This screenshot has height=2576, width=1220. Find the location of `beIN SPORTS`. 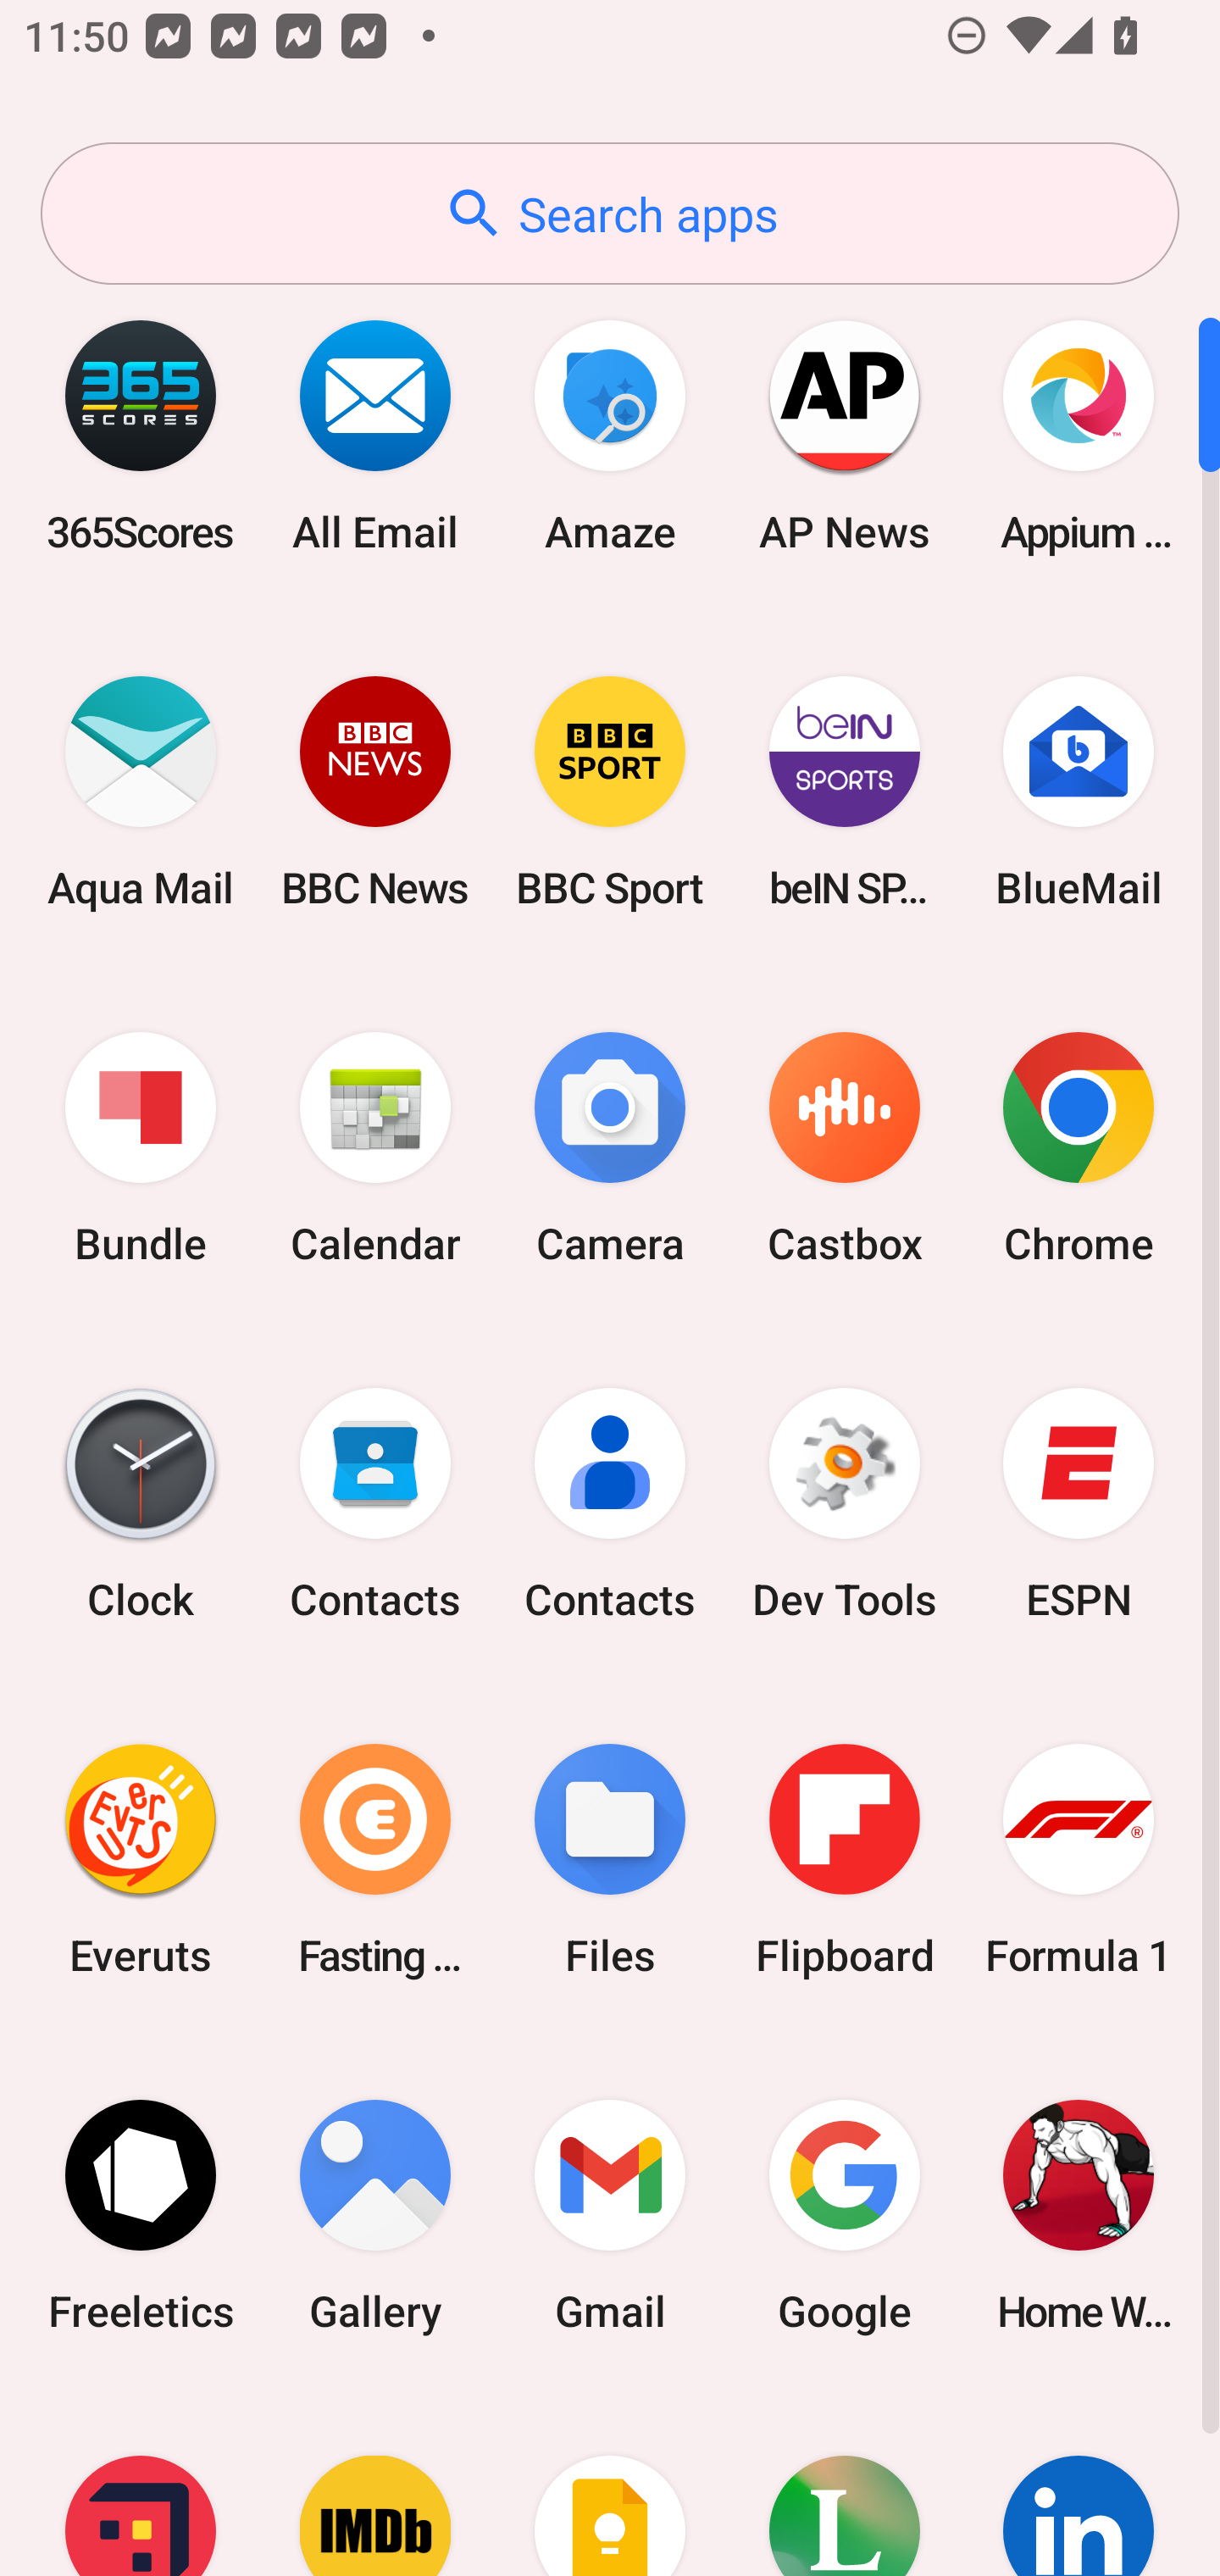

beIN SPORTS is located at coordinates (844, 791).